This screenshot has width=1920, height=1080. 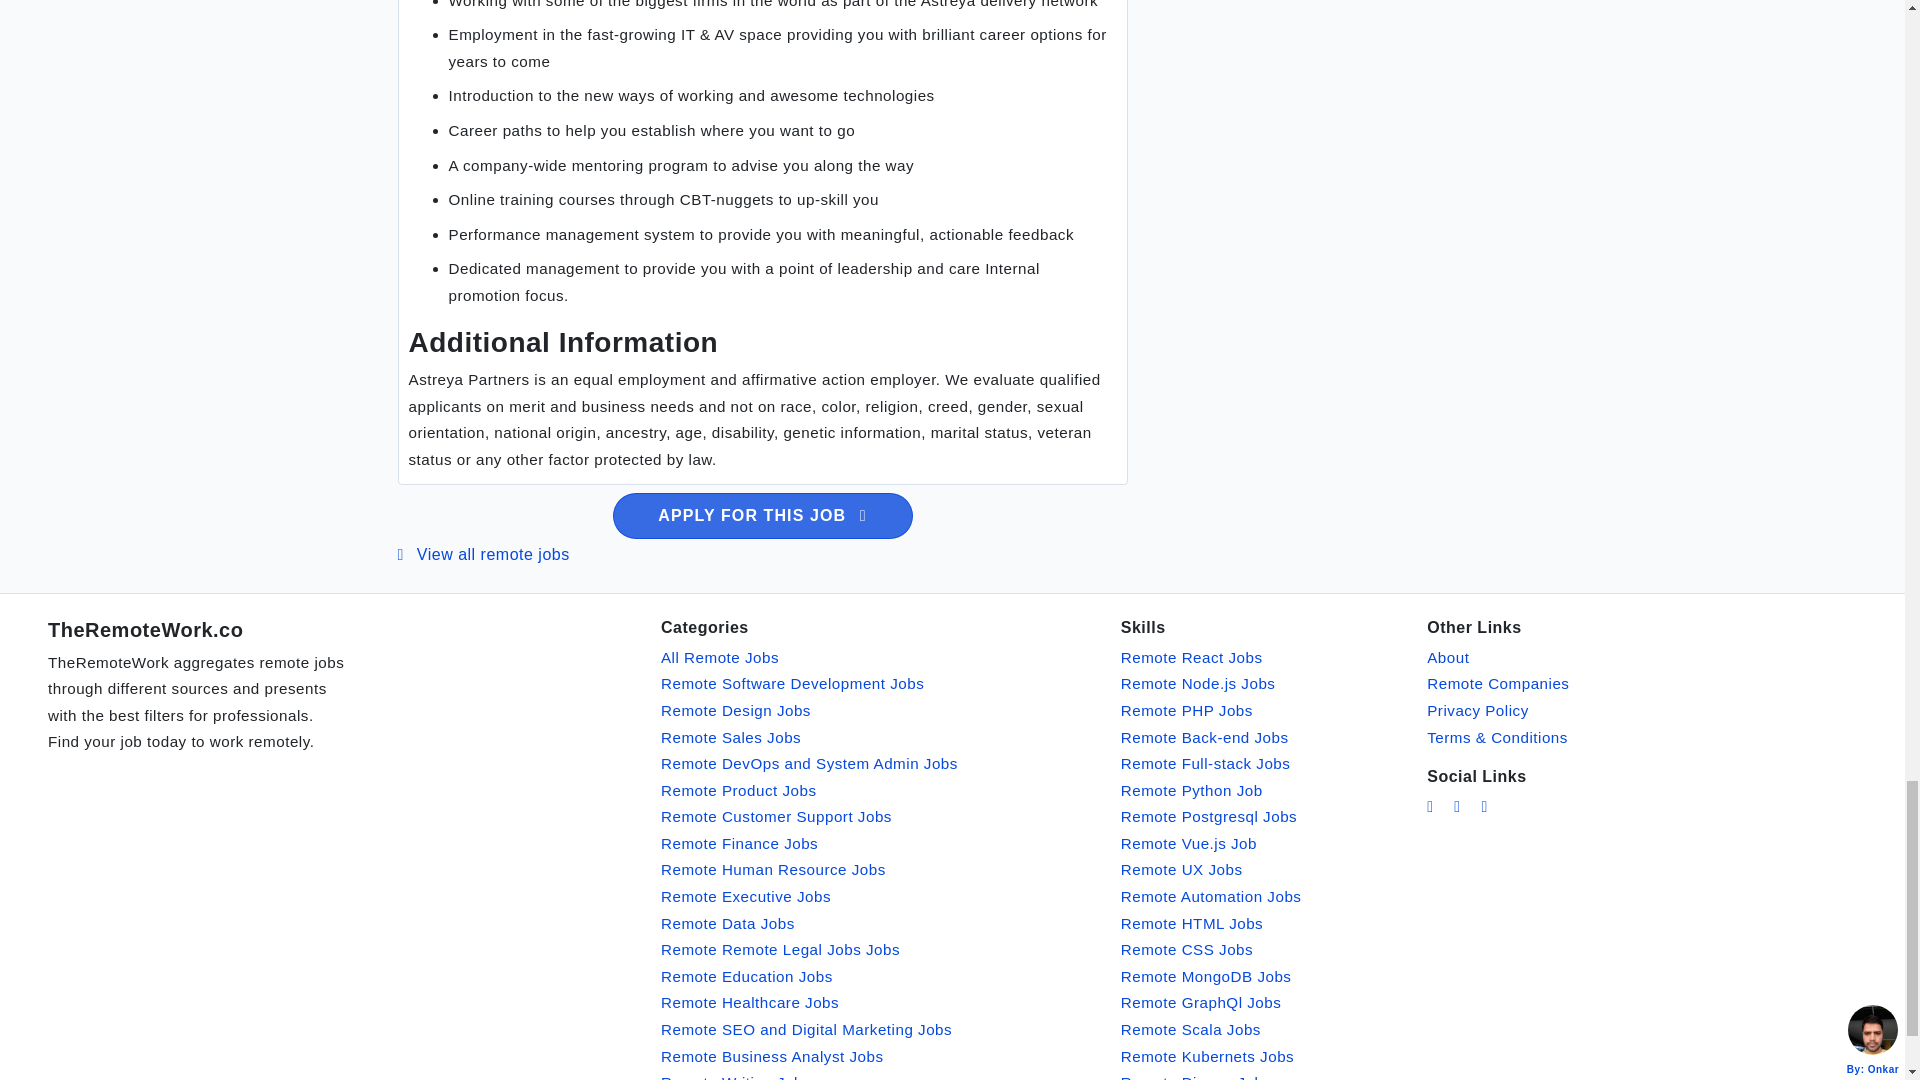 What do you see at coordinates (792, 684) in the screenshot?
I see `Remote Software Development Jobs` at bounding box center [792, 684].